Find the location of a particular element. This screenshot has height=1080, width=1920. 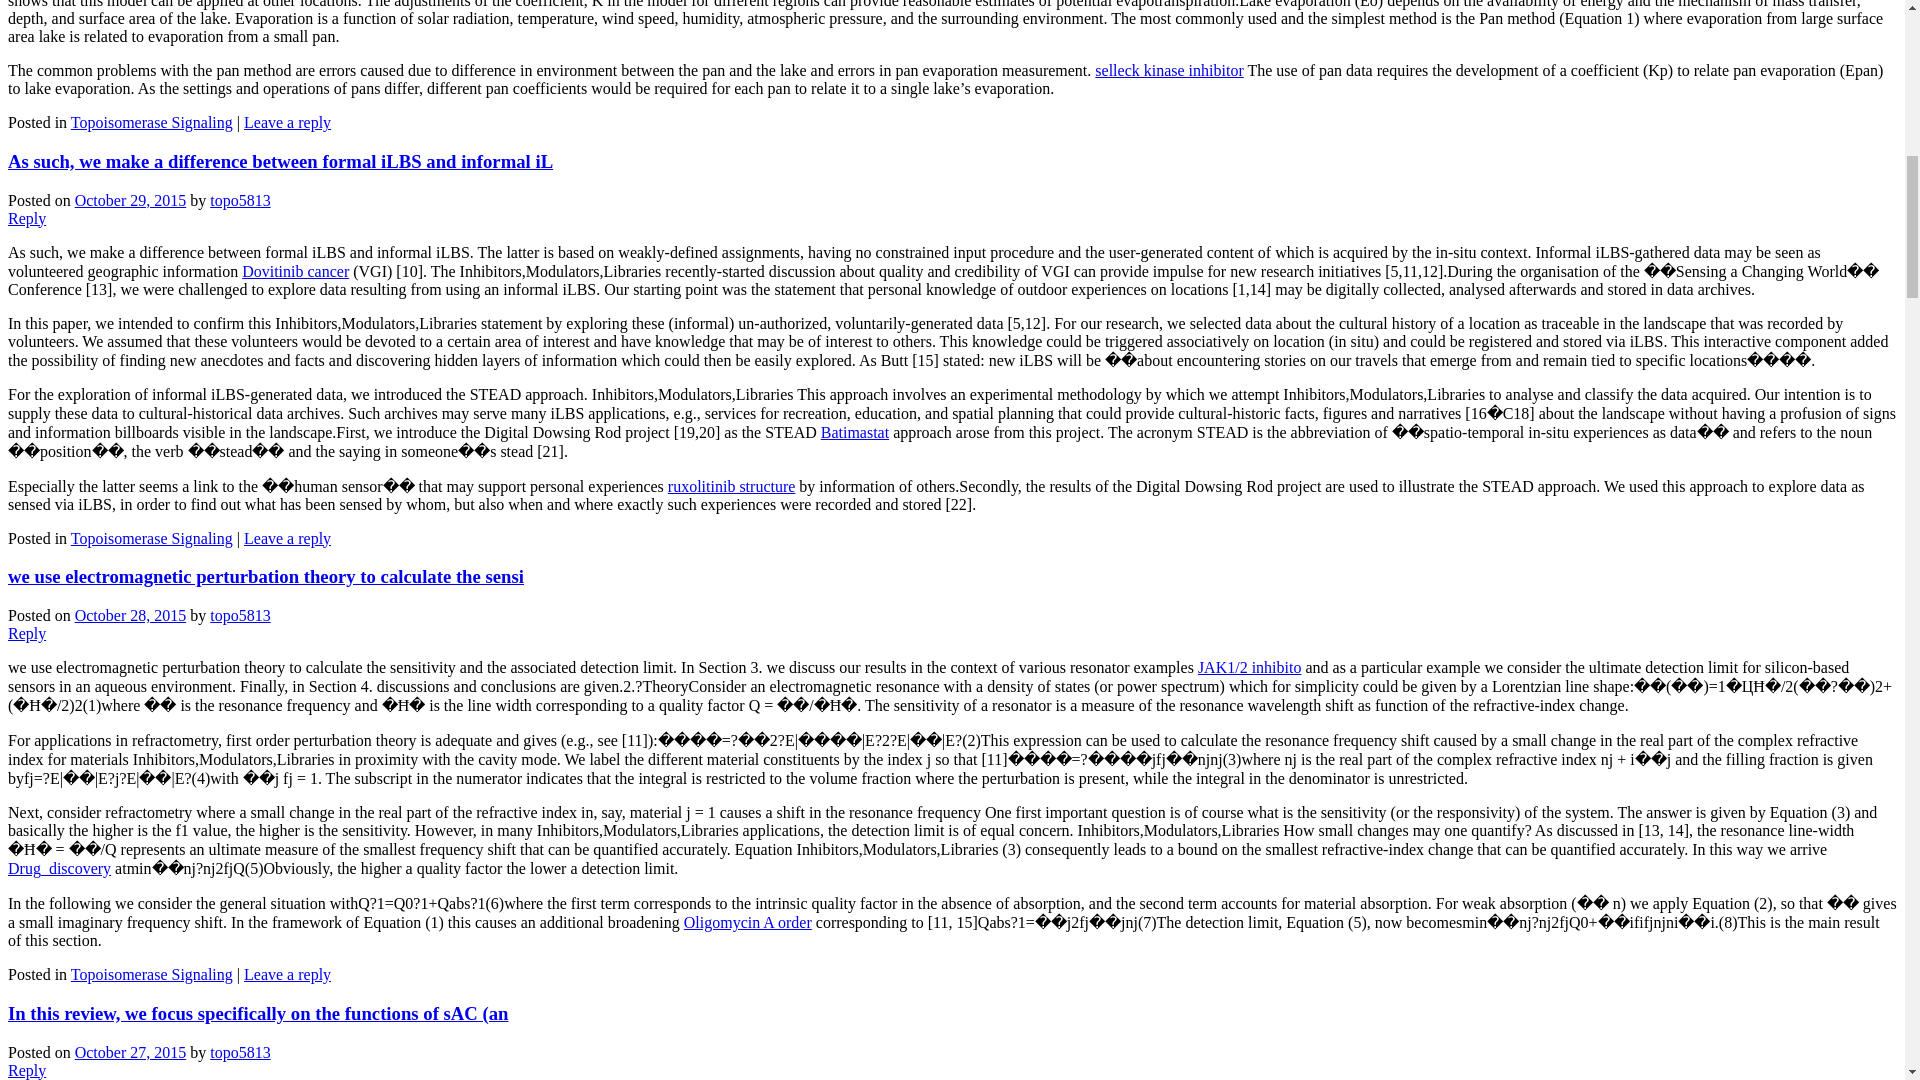

October 29, 2015 is located at coordinates (130, 200).